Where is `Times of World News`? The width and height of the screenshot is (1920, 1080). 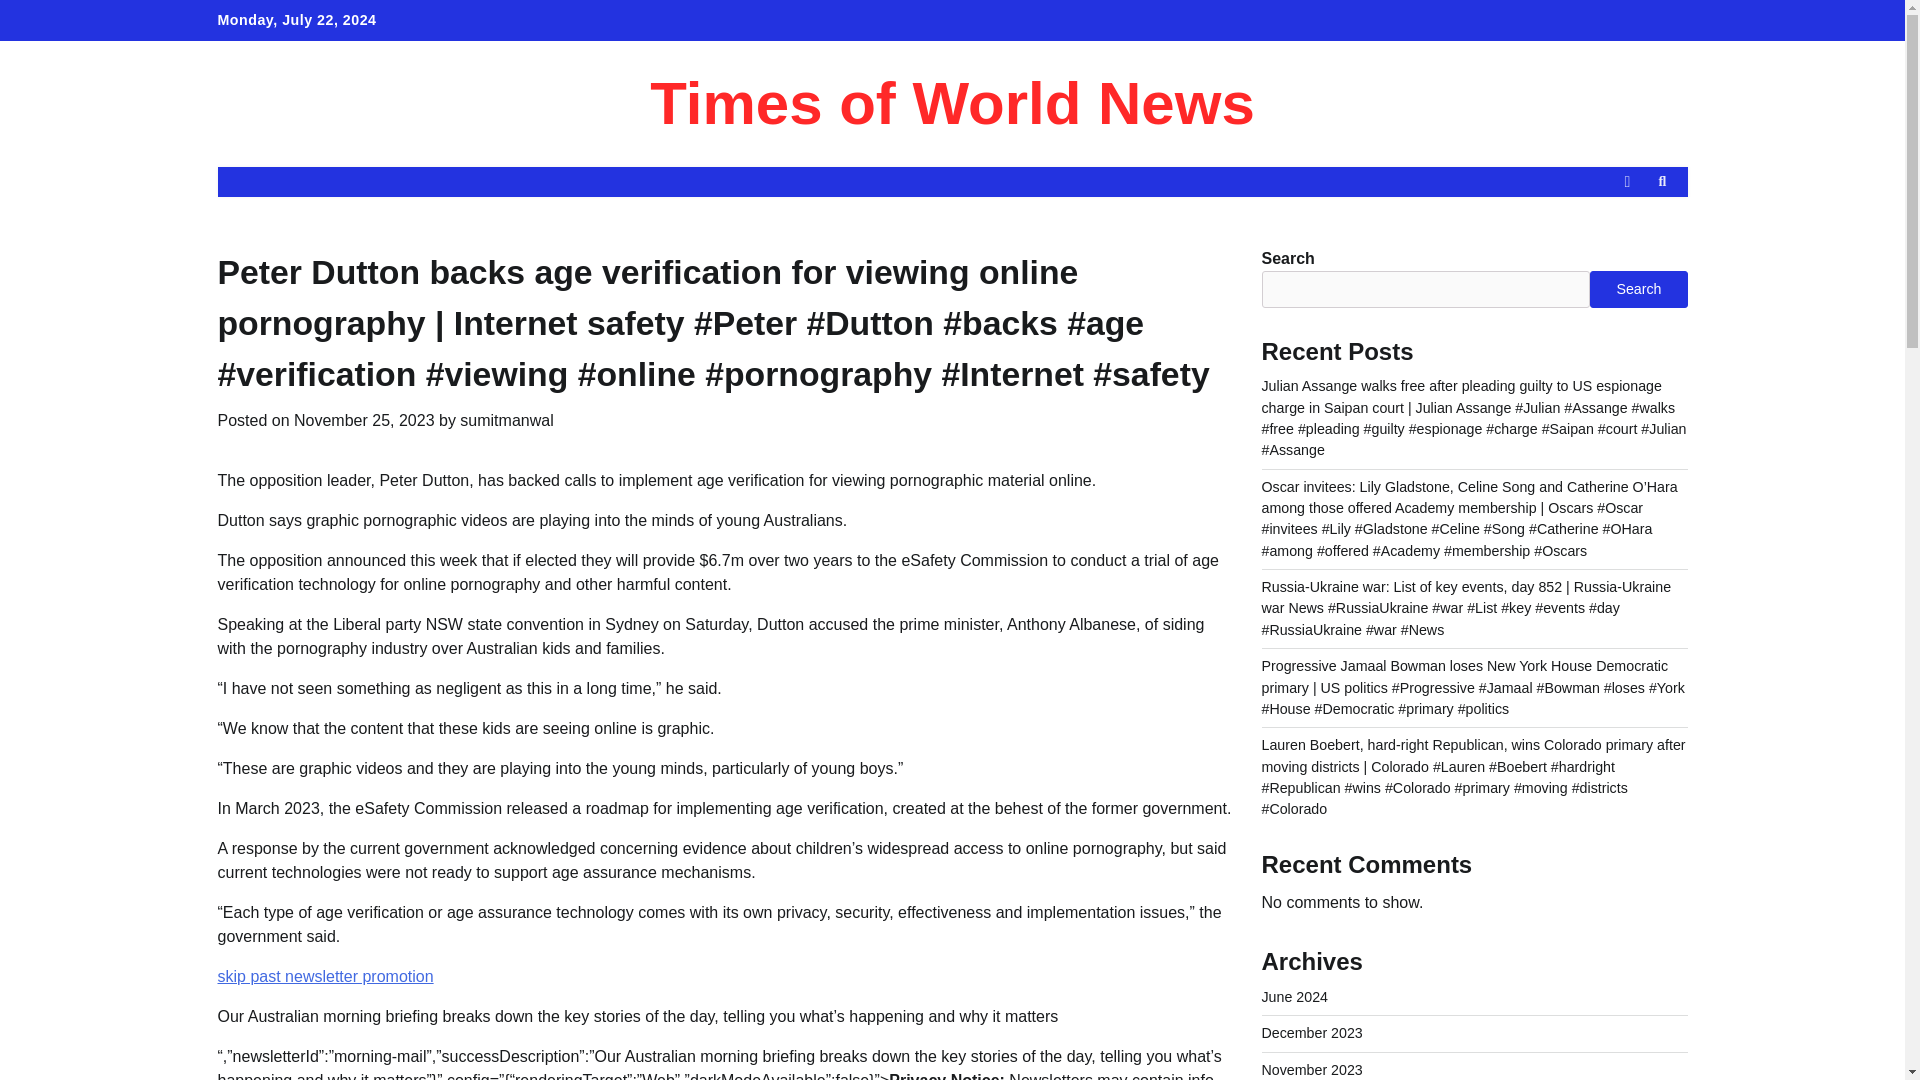
Times of World News is located at coordinates (952, 104).